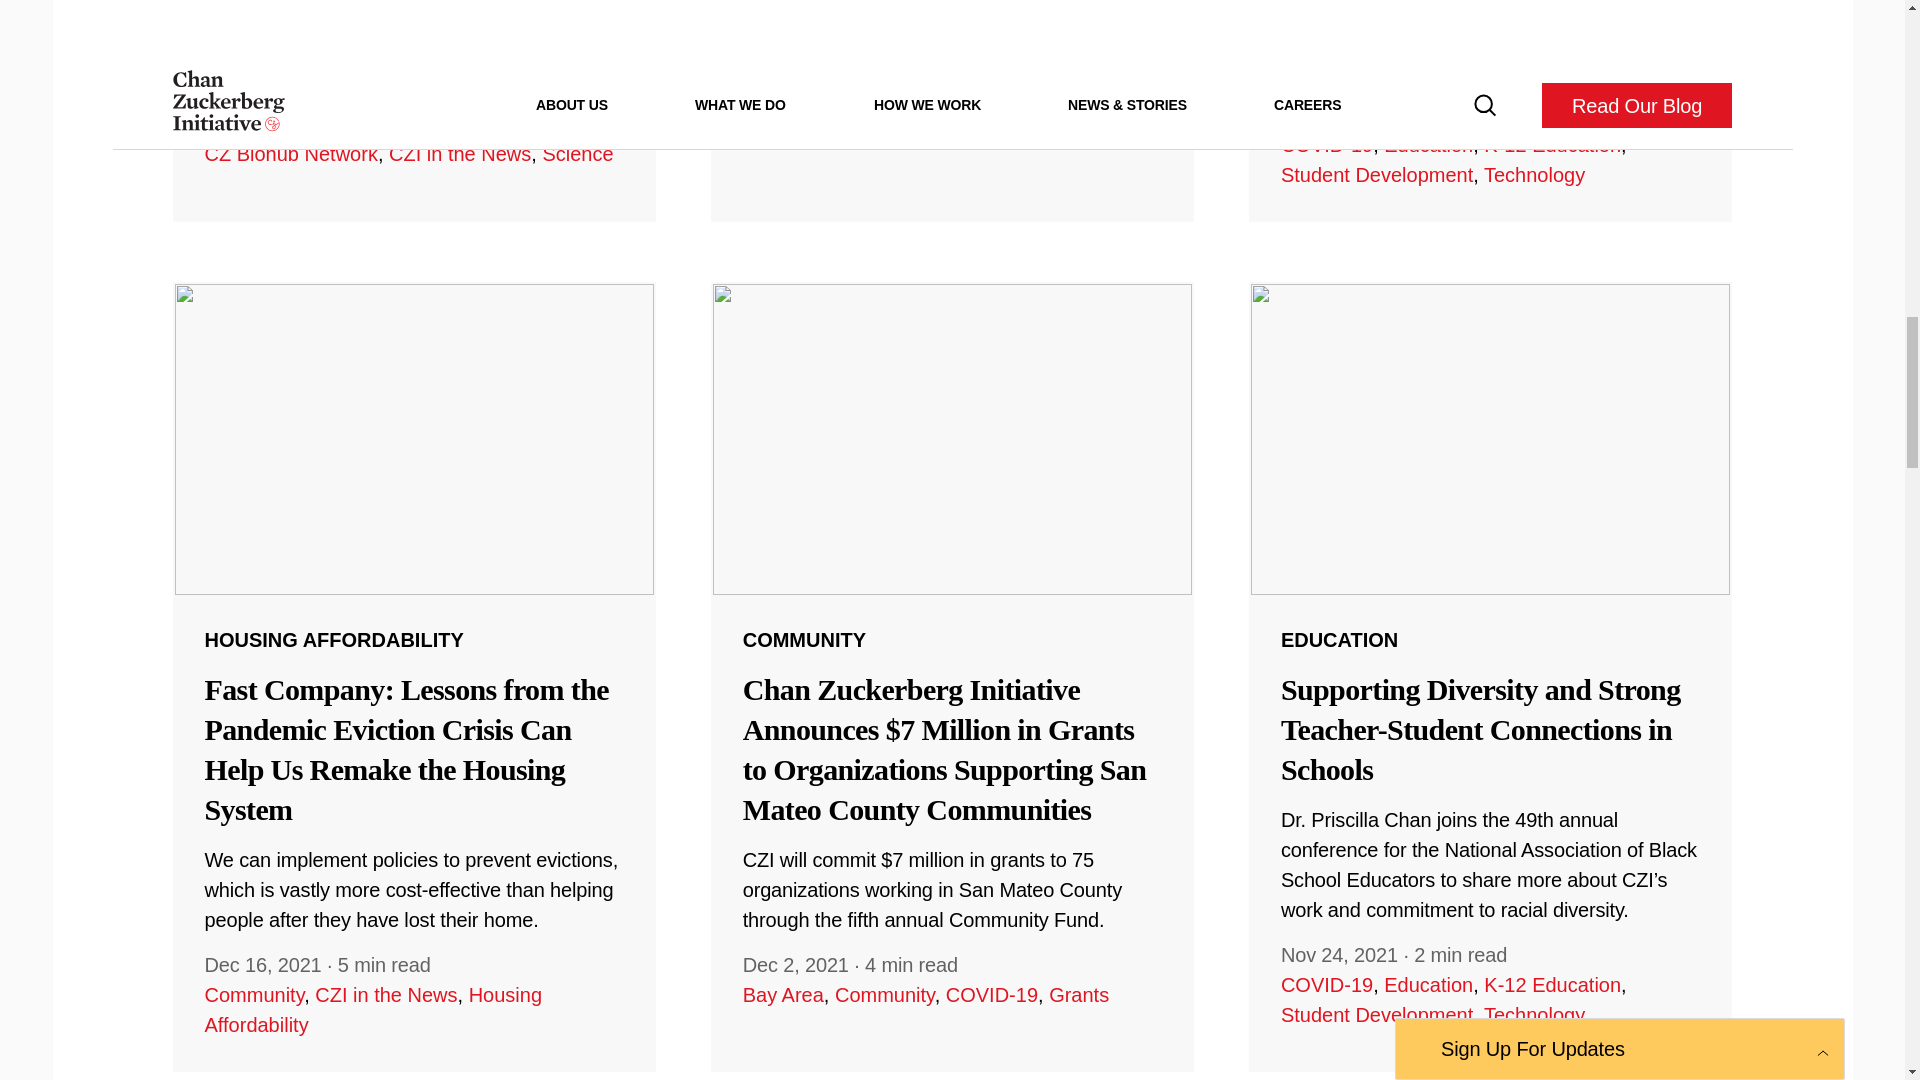 The height and width of the screenshot is (1080, 1920). Describe the element at coordinates (952, 110) in the screenshot. I see `Read: The Economist: Worlds Within, Worlds Without` at that location.